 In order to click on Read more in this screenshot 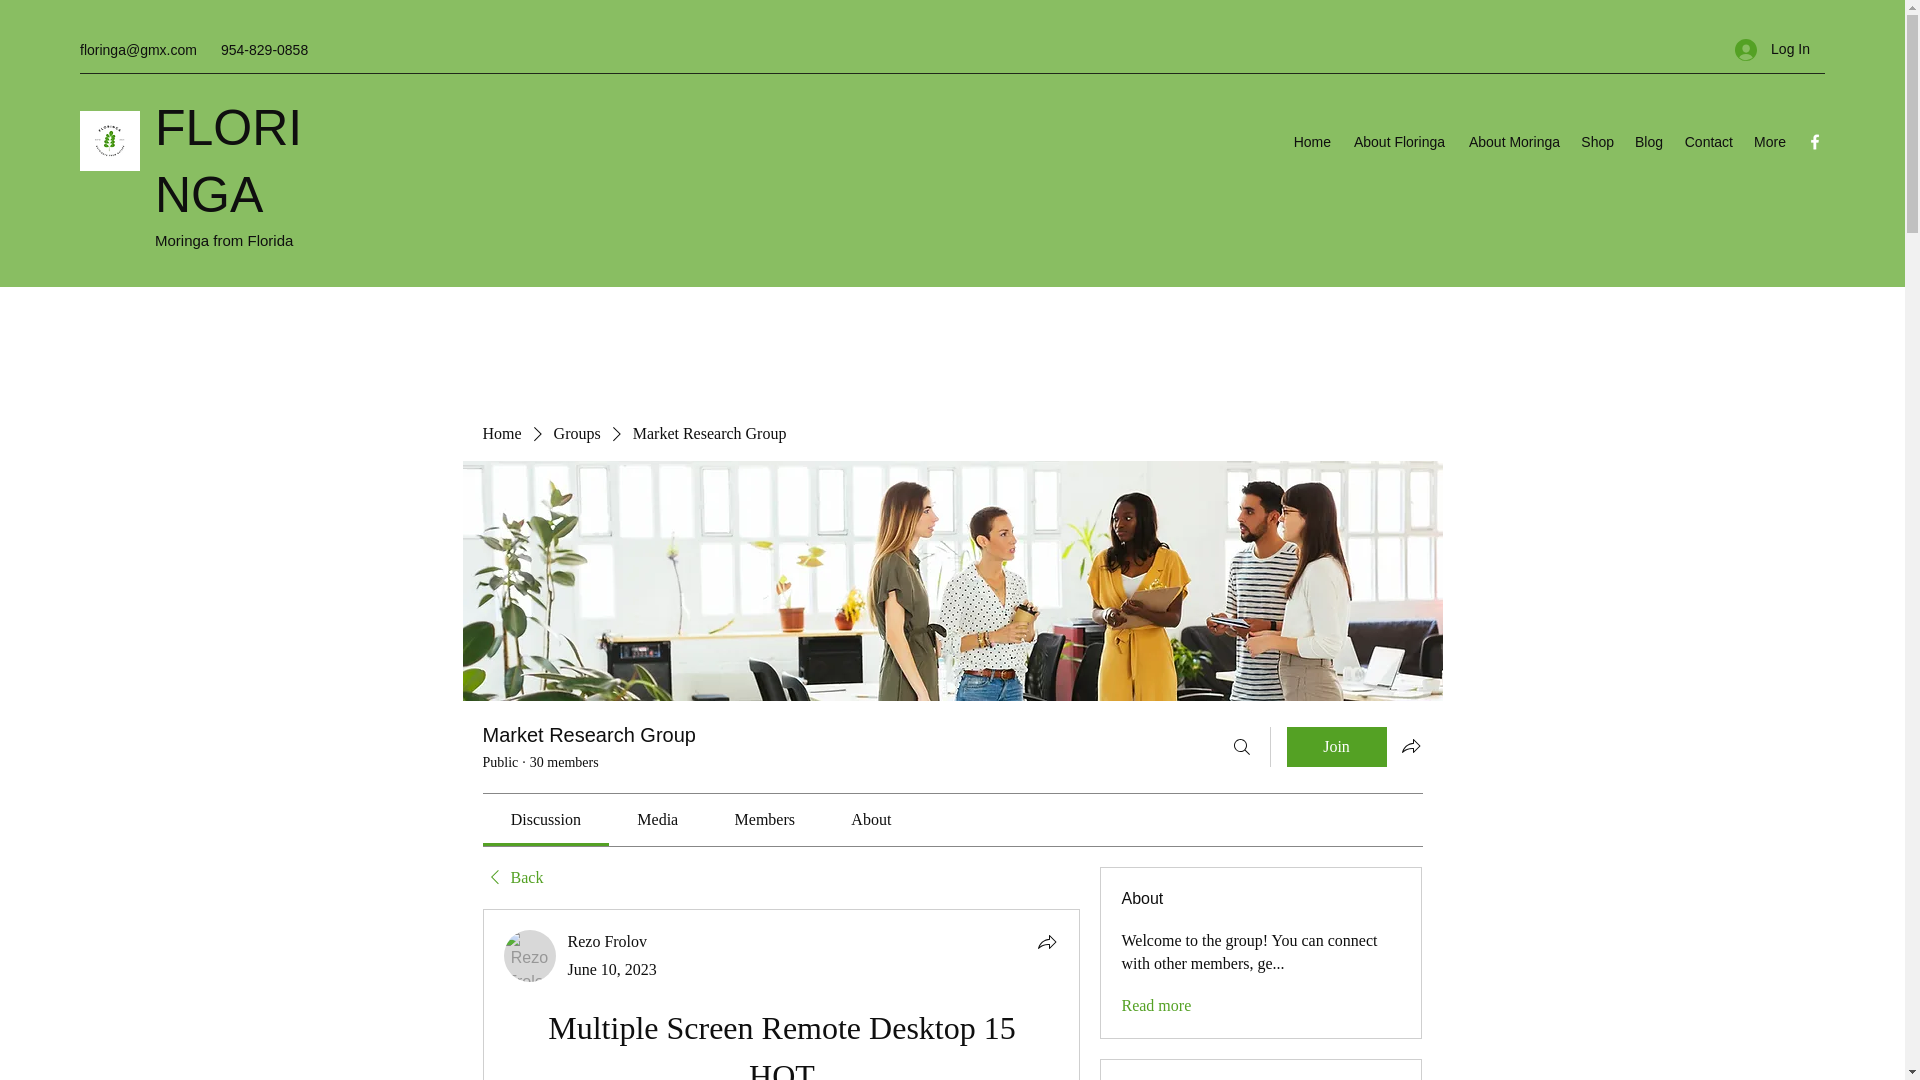, I will do `click(1156, 1006)`.